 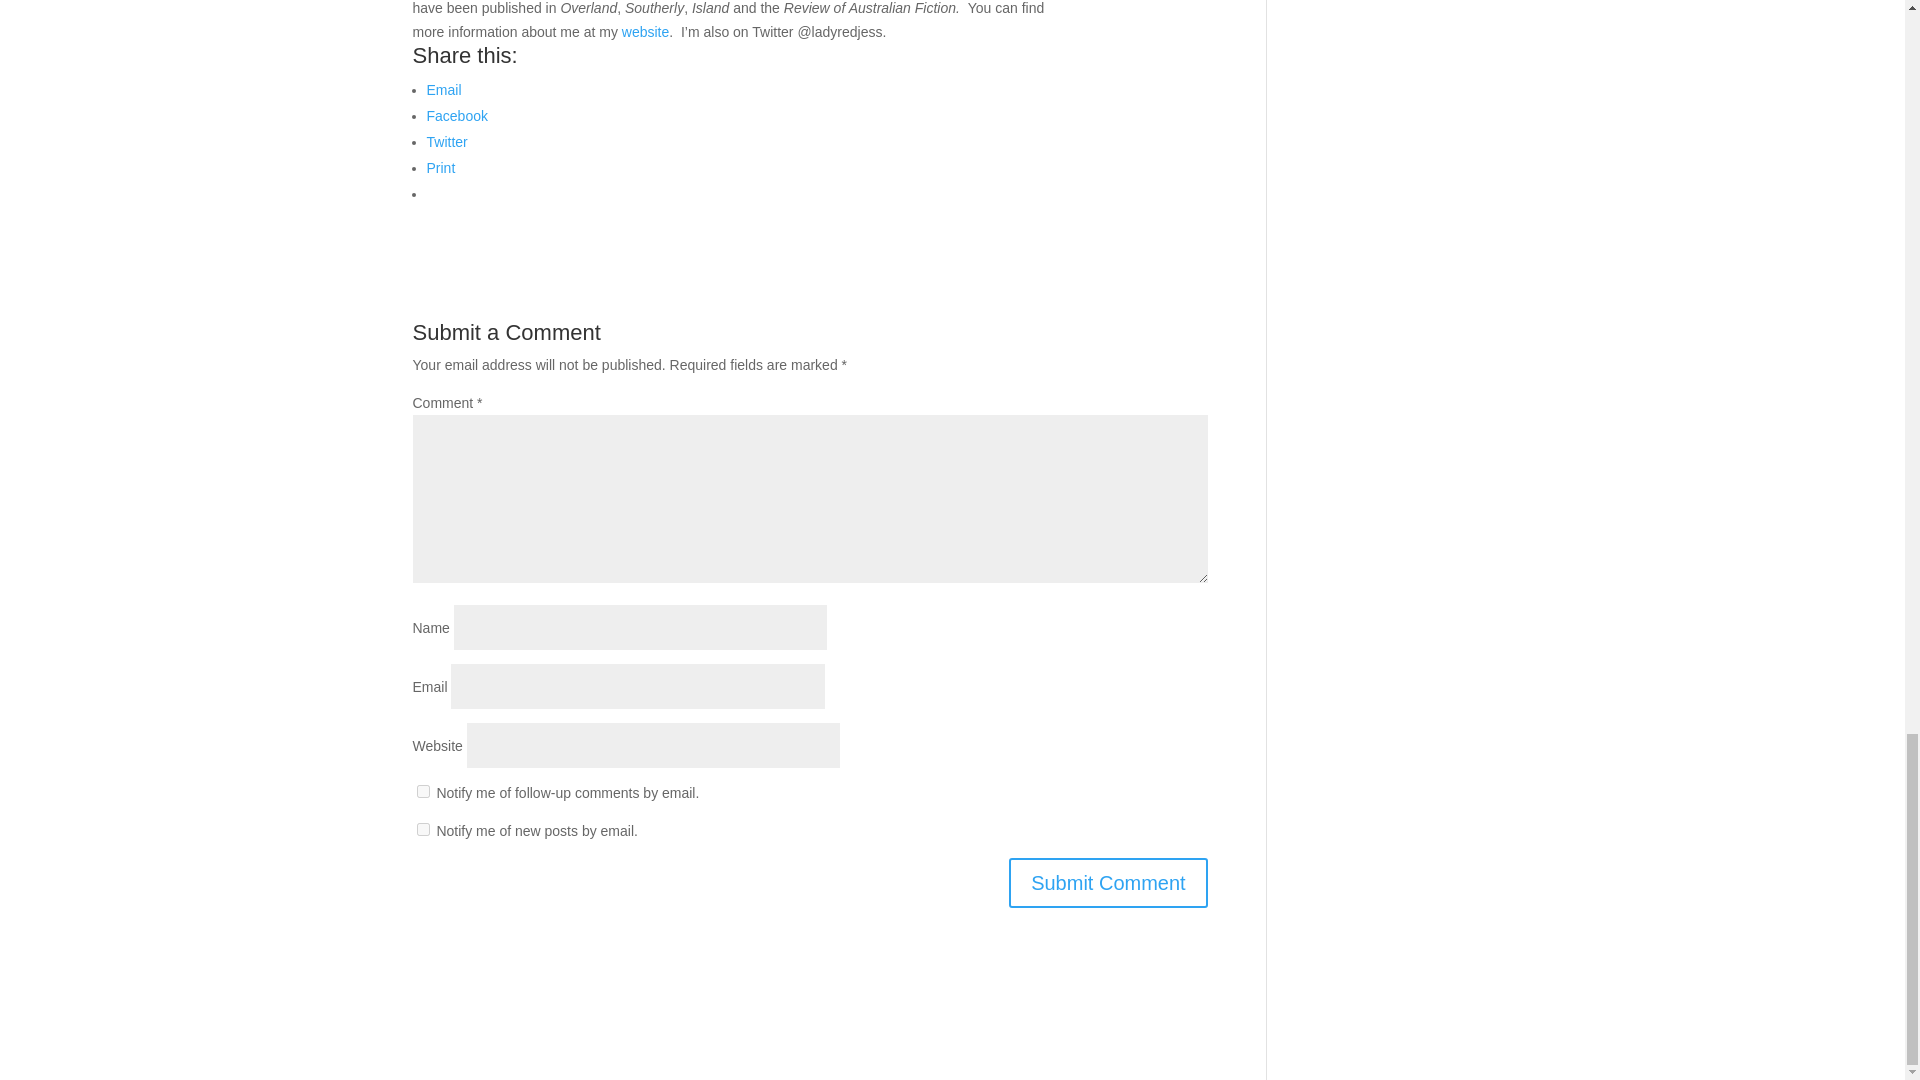 What do you see at coordinates (443, 90) in the screenshot?
I see `Click to email a link to a friend` at bounding box center [443, 90].